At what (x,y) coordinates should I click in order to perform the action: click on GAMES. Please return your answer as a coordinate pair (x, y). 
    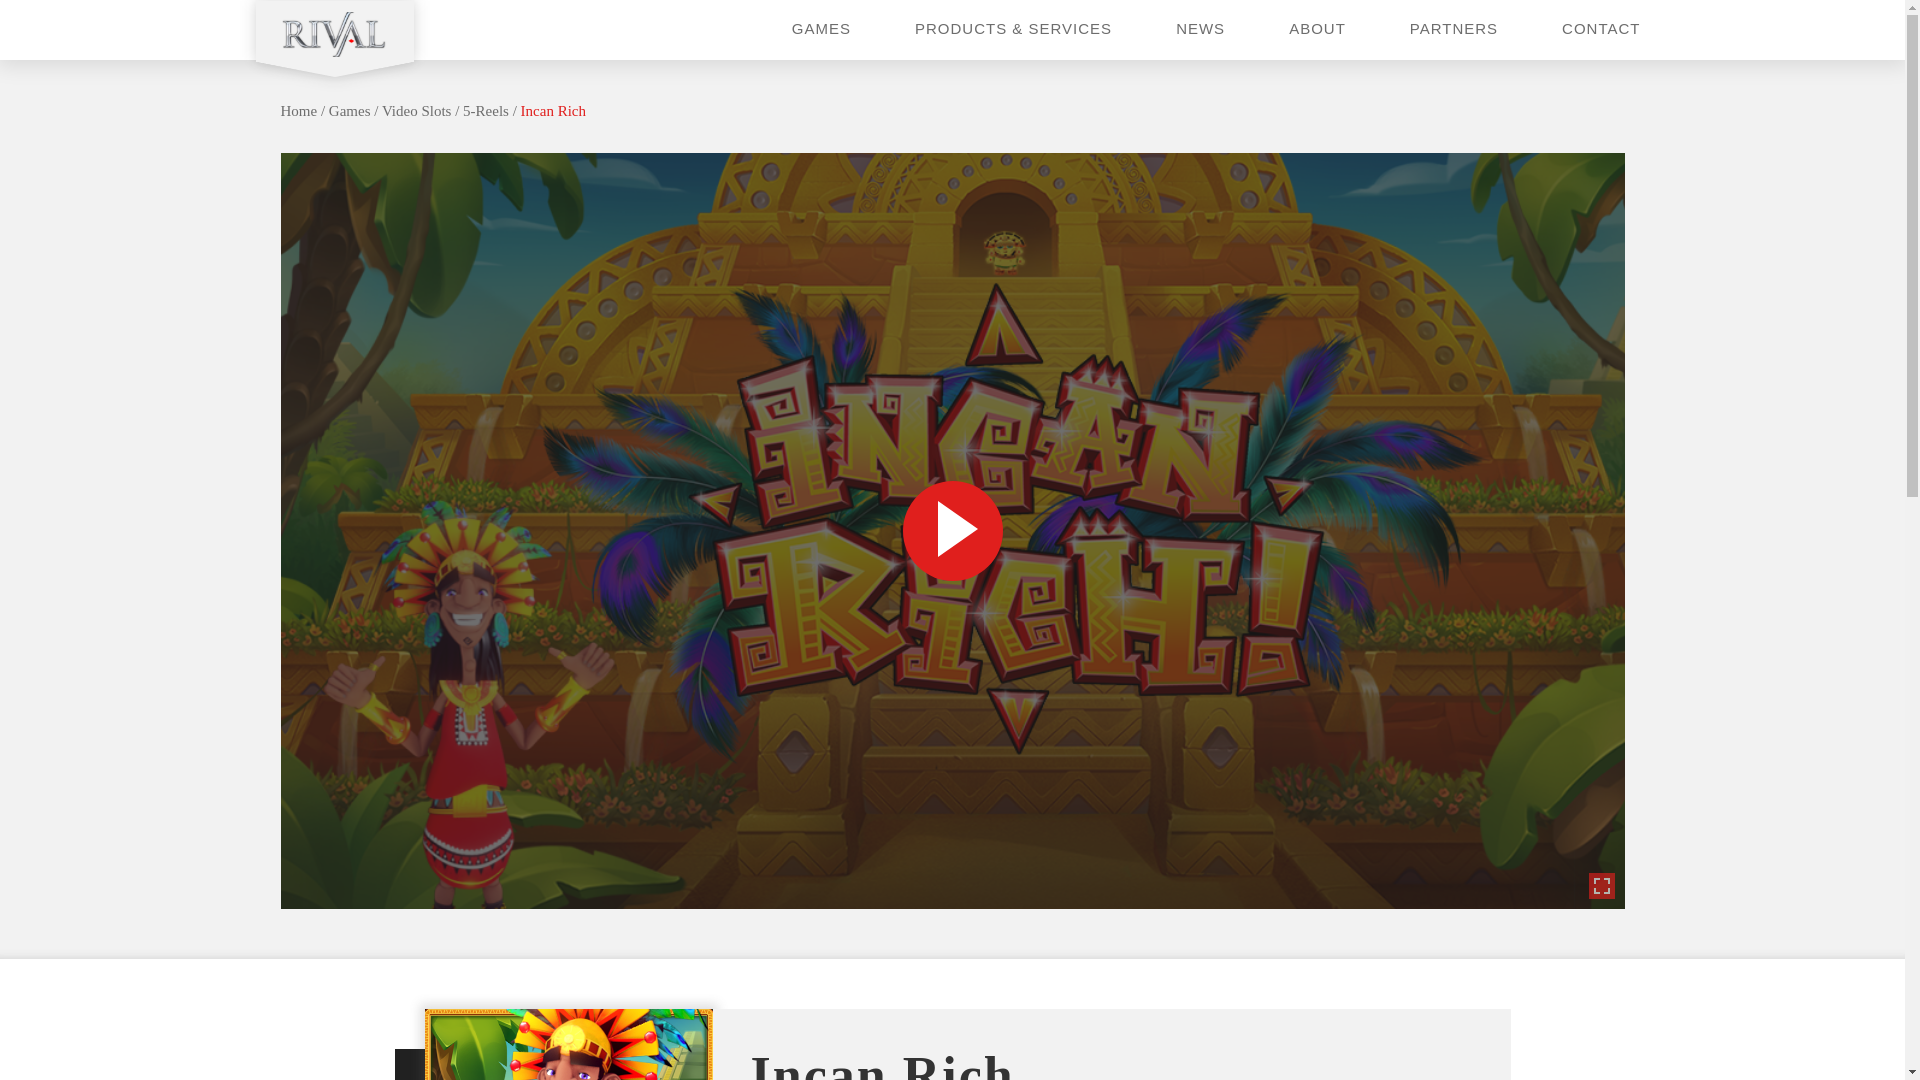
    Looking at the image, I should click on (820, 28).